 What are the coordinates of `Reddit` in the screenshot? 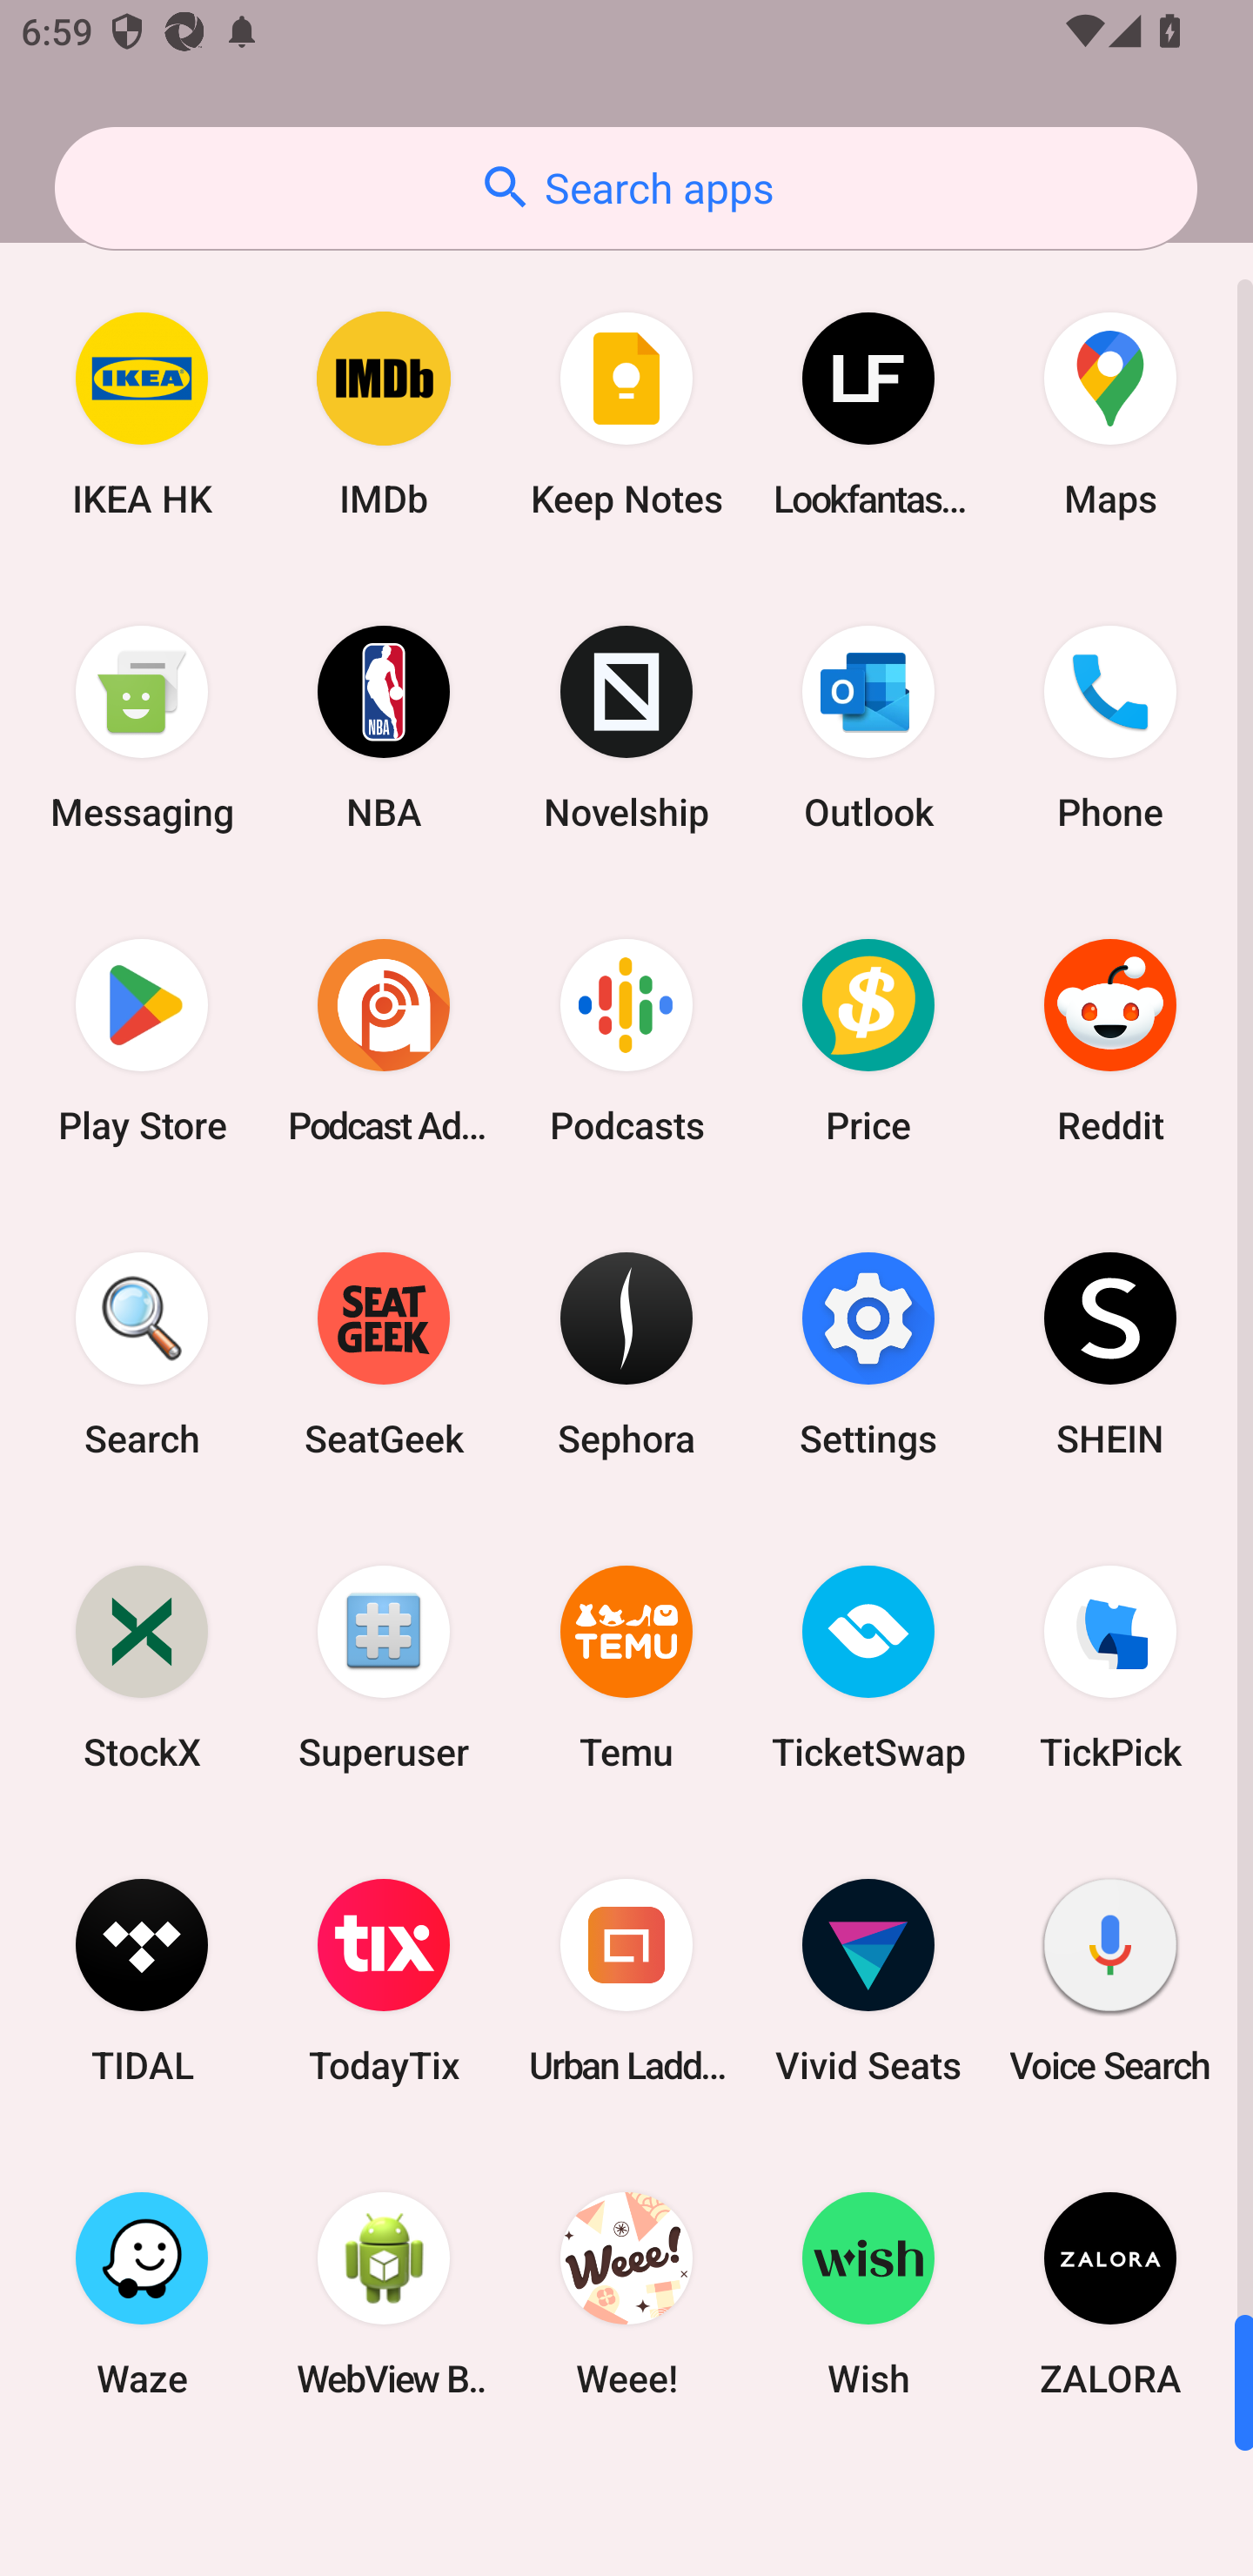 It's located at (1110, 1041).